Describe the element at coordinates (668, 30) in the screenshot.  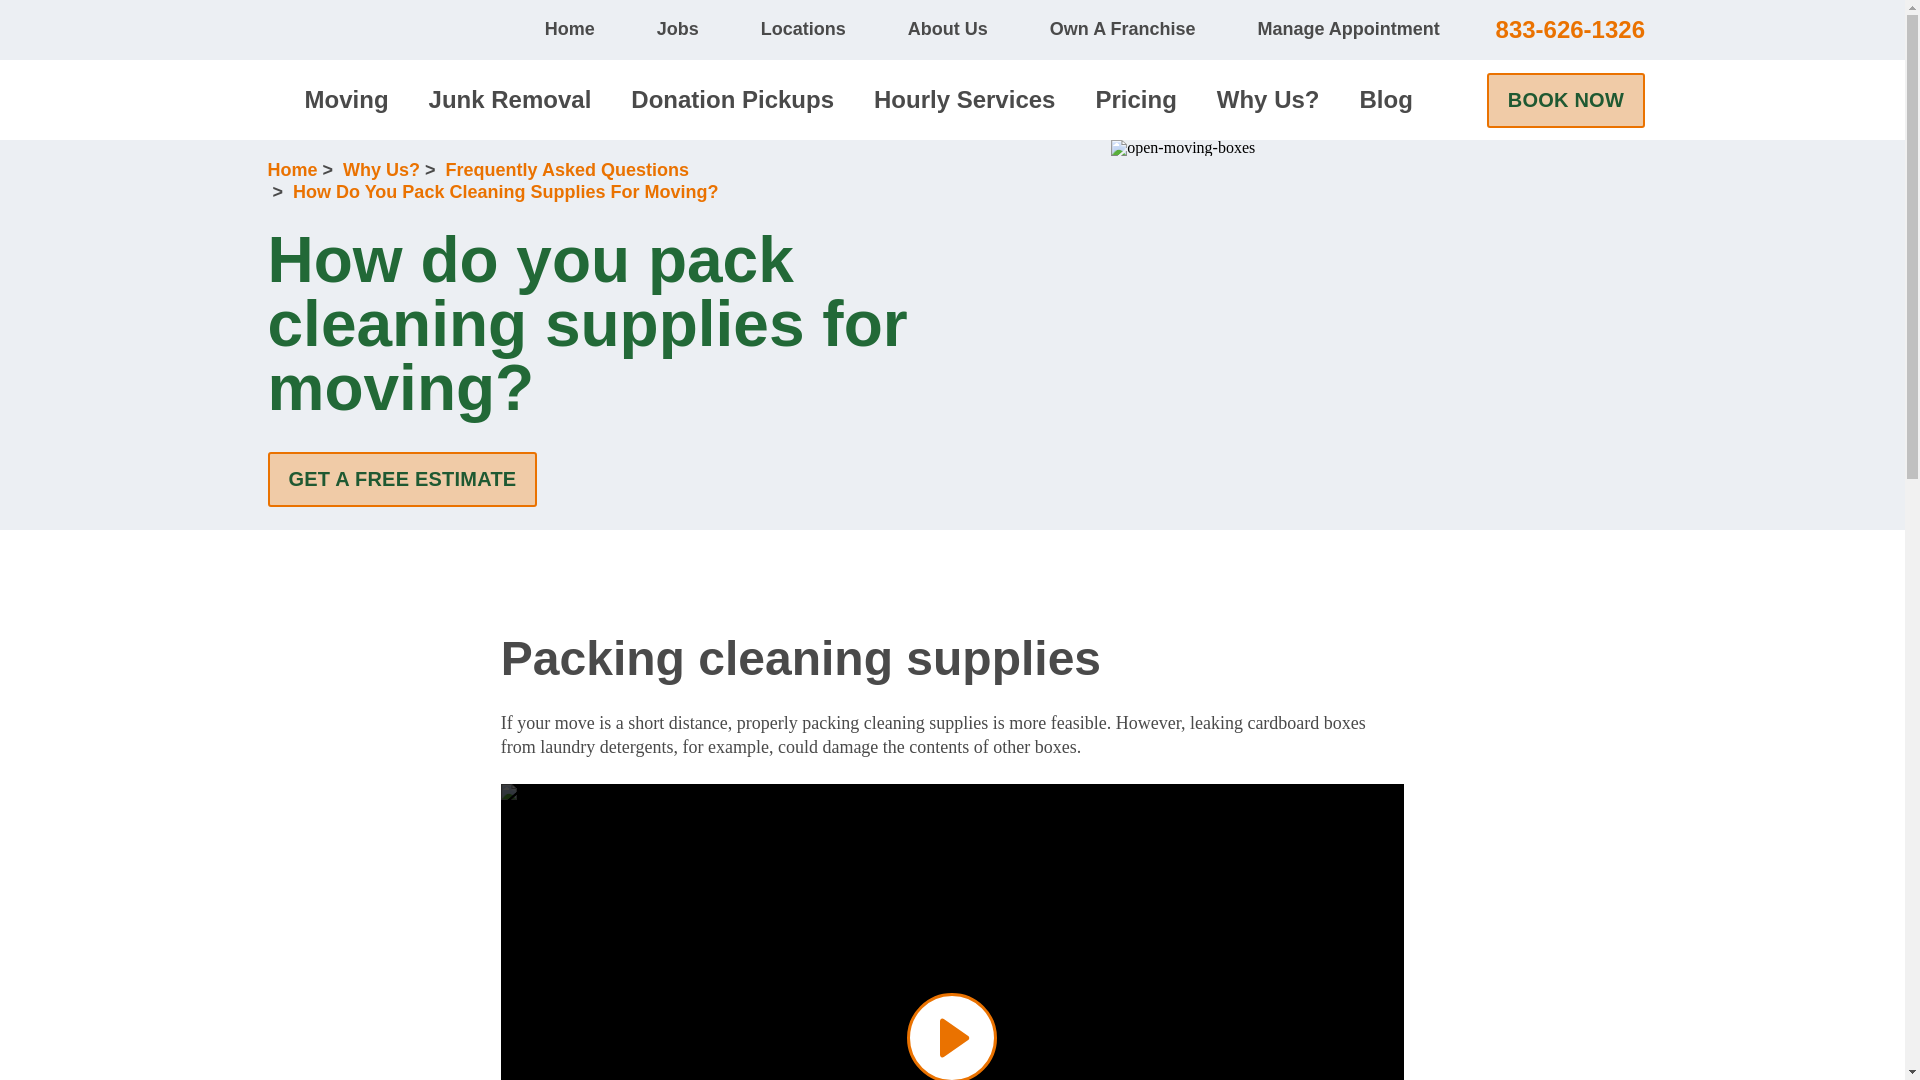
I see `Jobs` at that location.